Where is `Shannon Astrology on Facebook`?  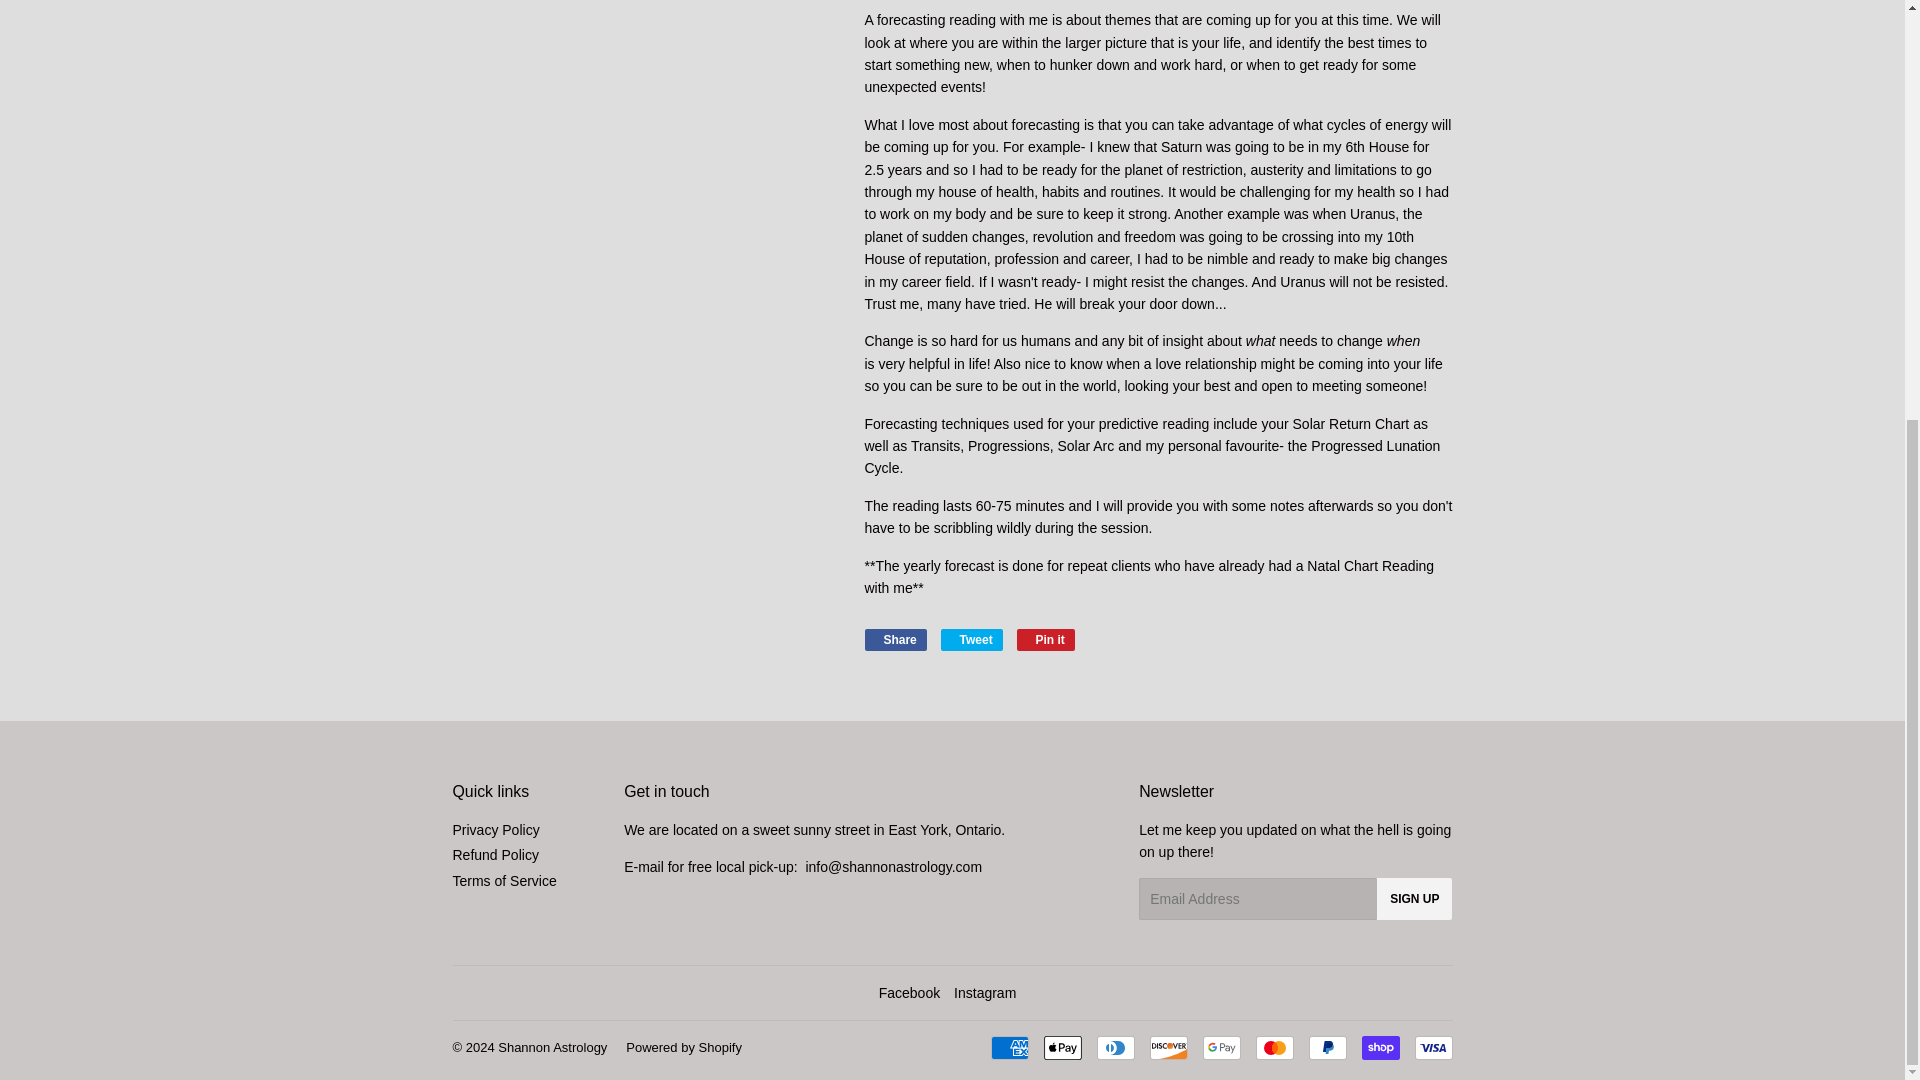
Shannon Astrology on Facebook is located at coordinates (910, 992).